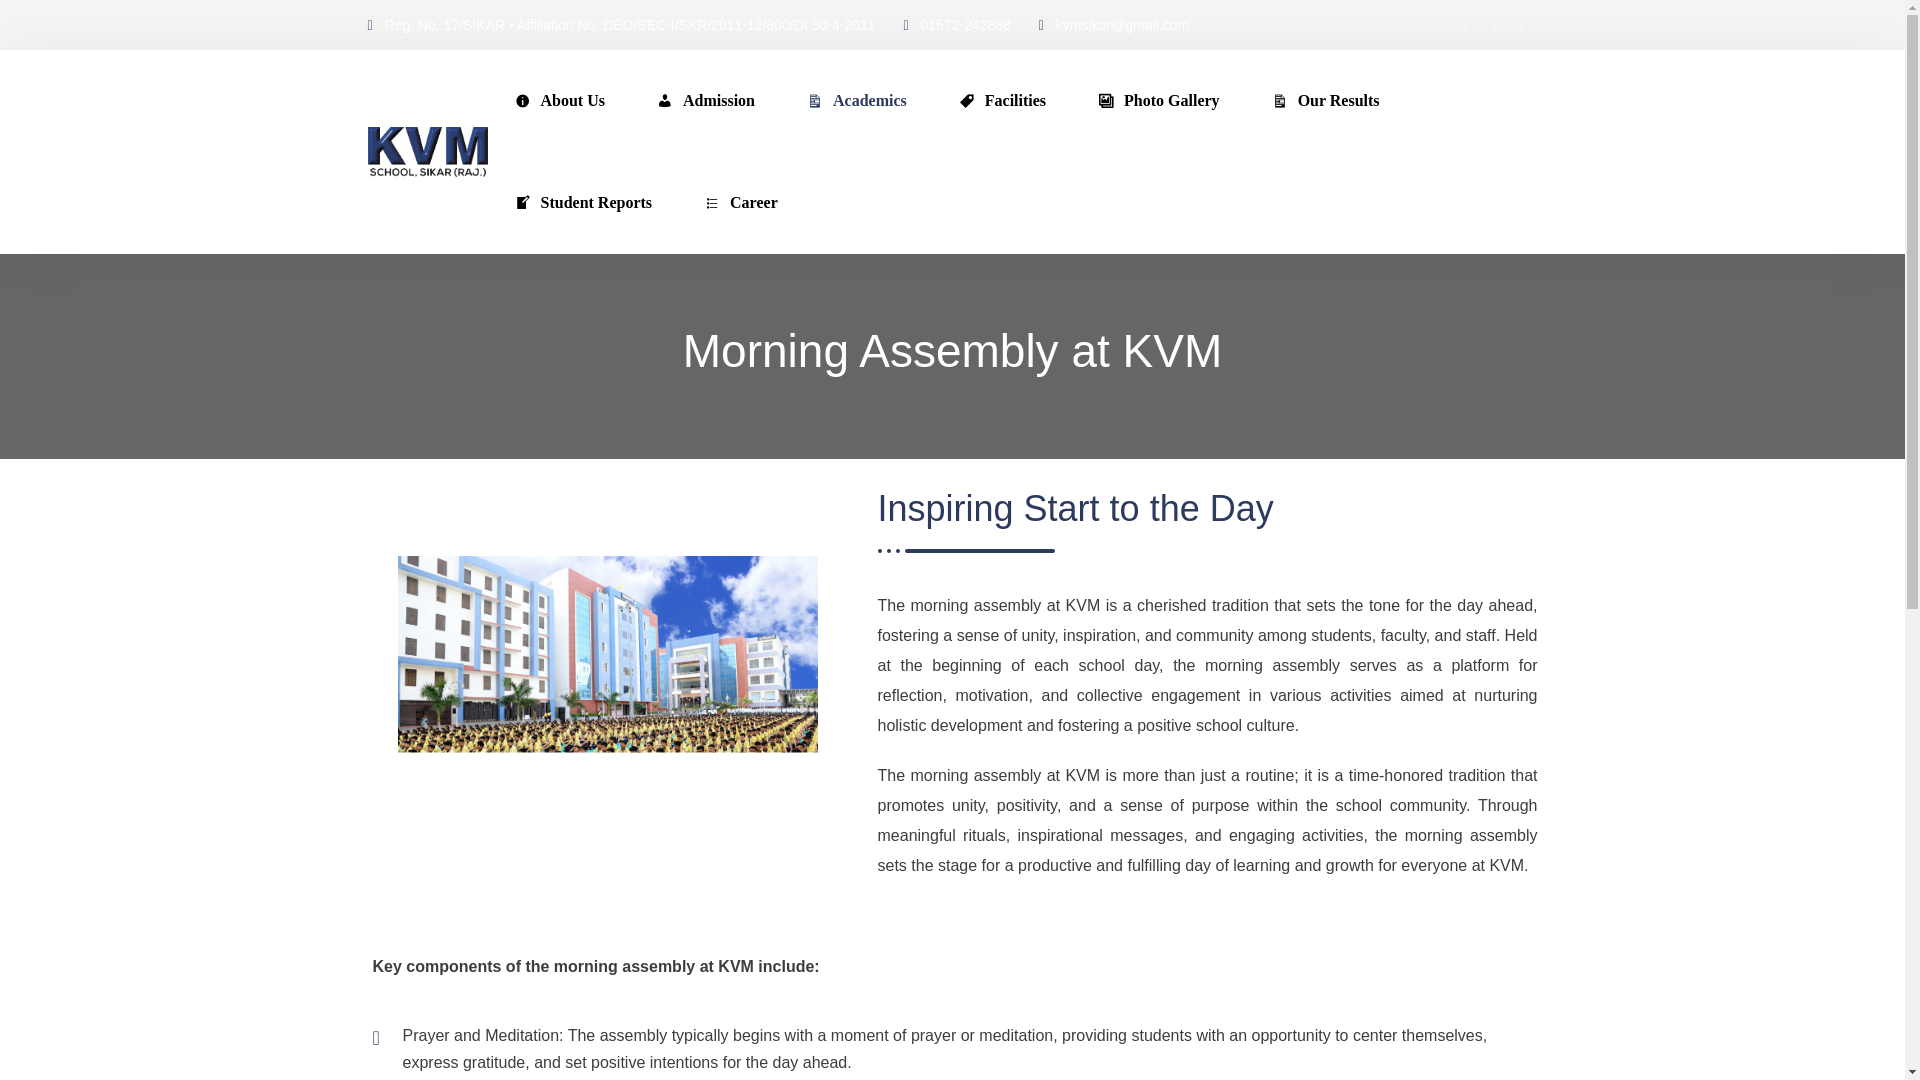 The height and width of the screenshot is (1080, 1920). Describe the element at coordinates (1158, 100) in the screenshot. I see `Photo Gallery` at that location.